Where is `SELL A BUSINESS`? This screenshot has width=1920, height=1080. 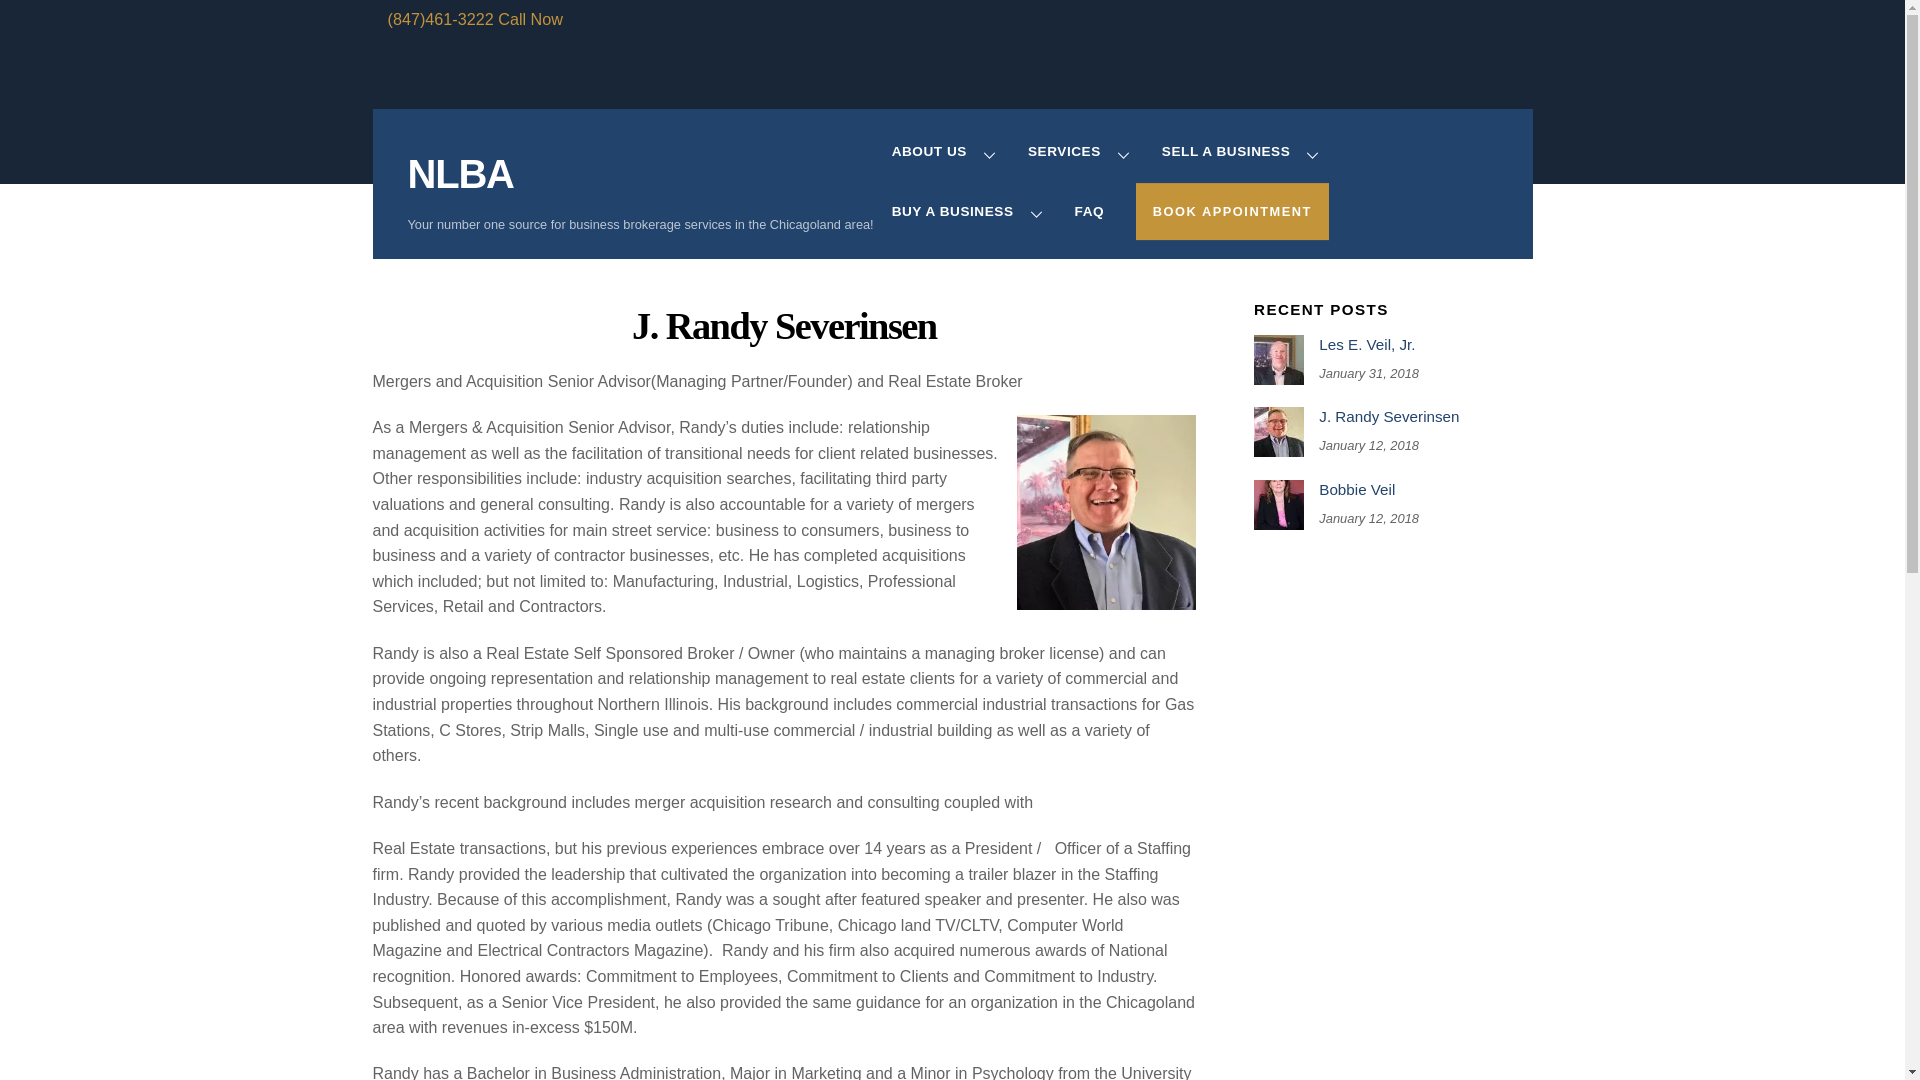
SELL A BUSINESS is located at coordinates (1242, 154).